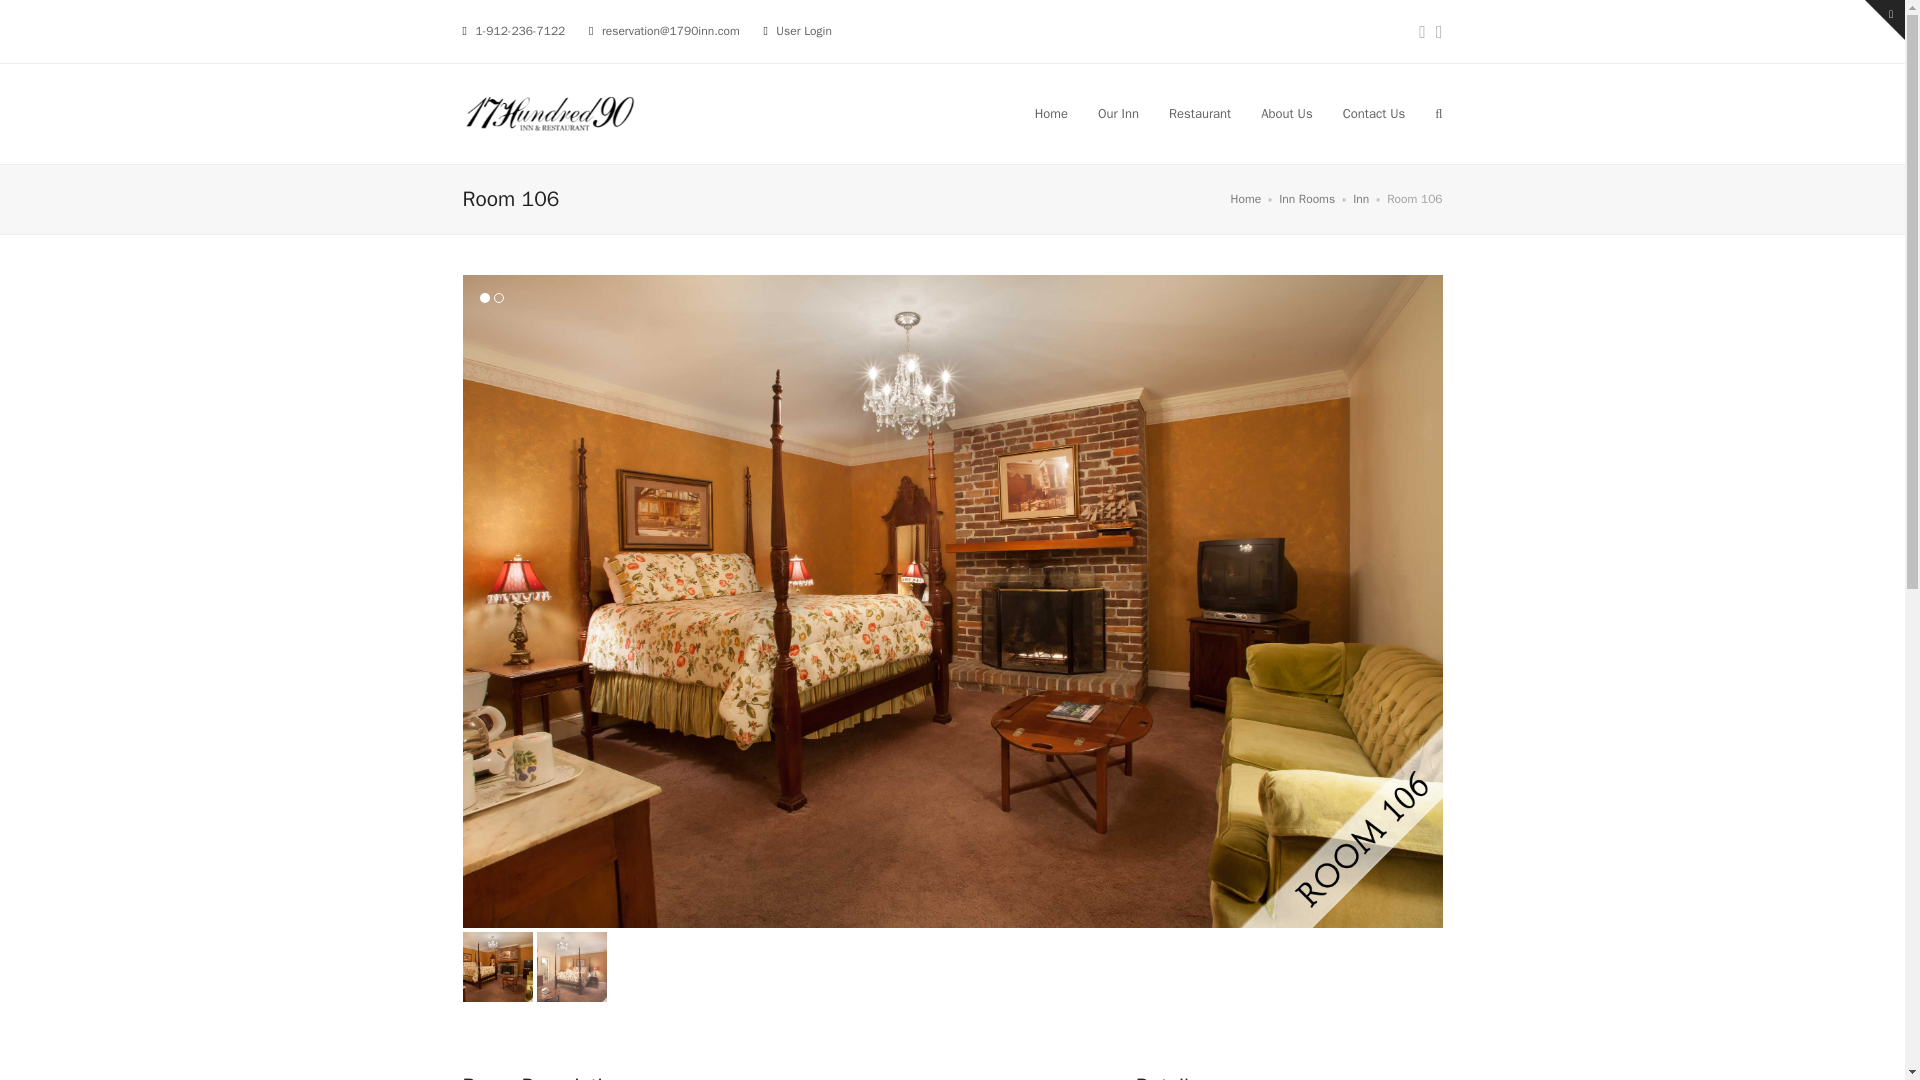  Describe the element at coordinates (1246, 199) in the screenshot. I see `Home` at that location.